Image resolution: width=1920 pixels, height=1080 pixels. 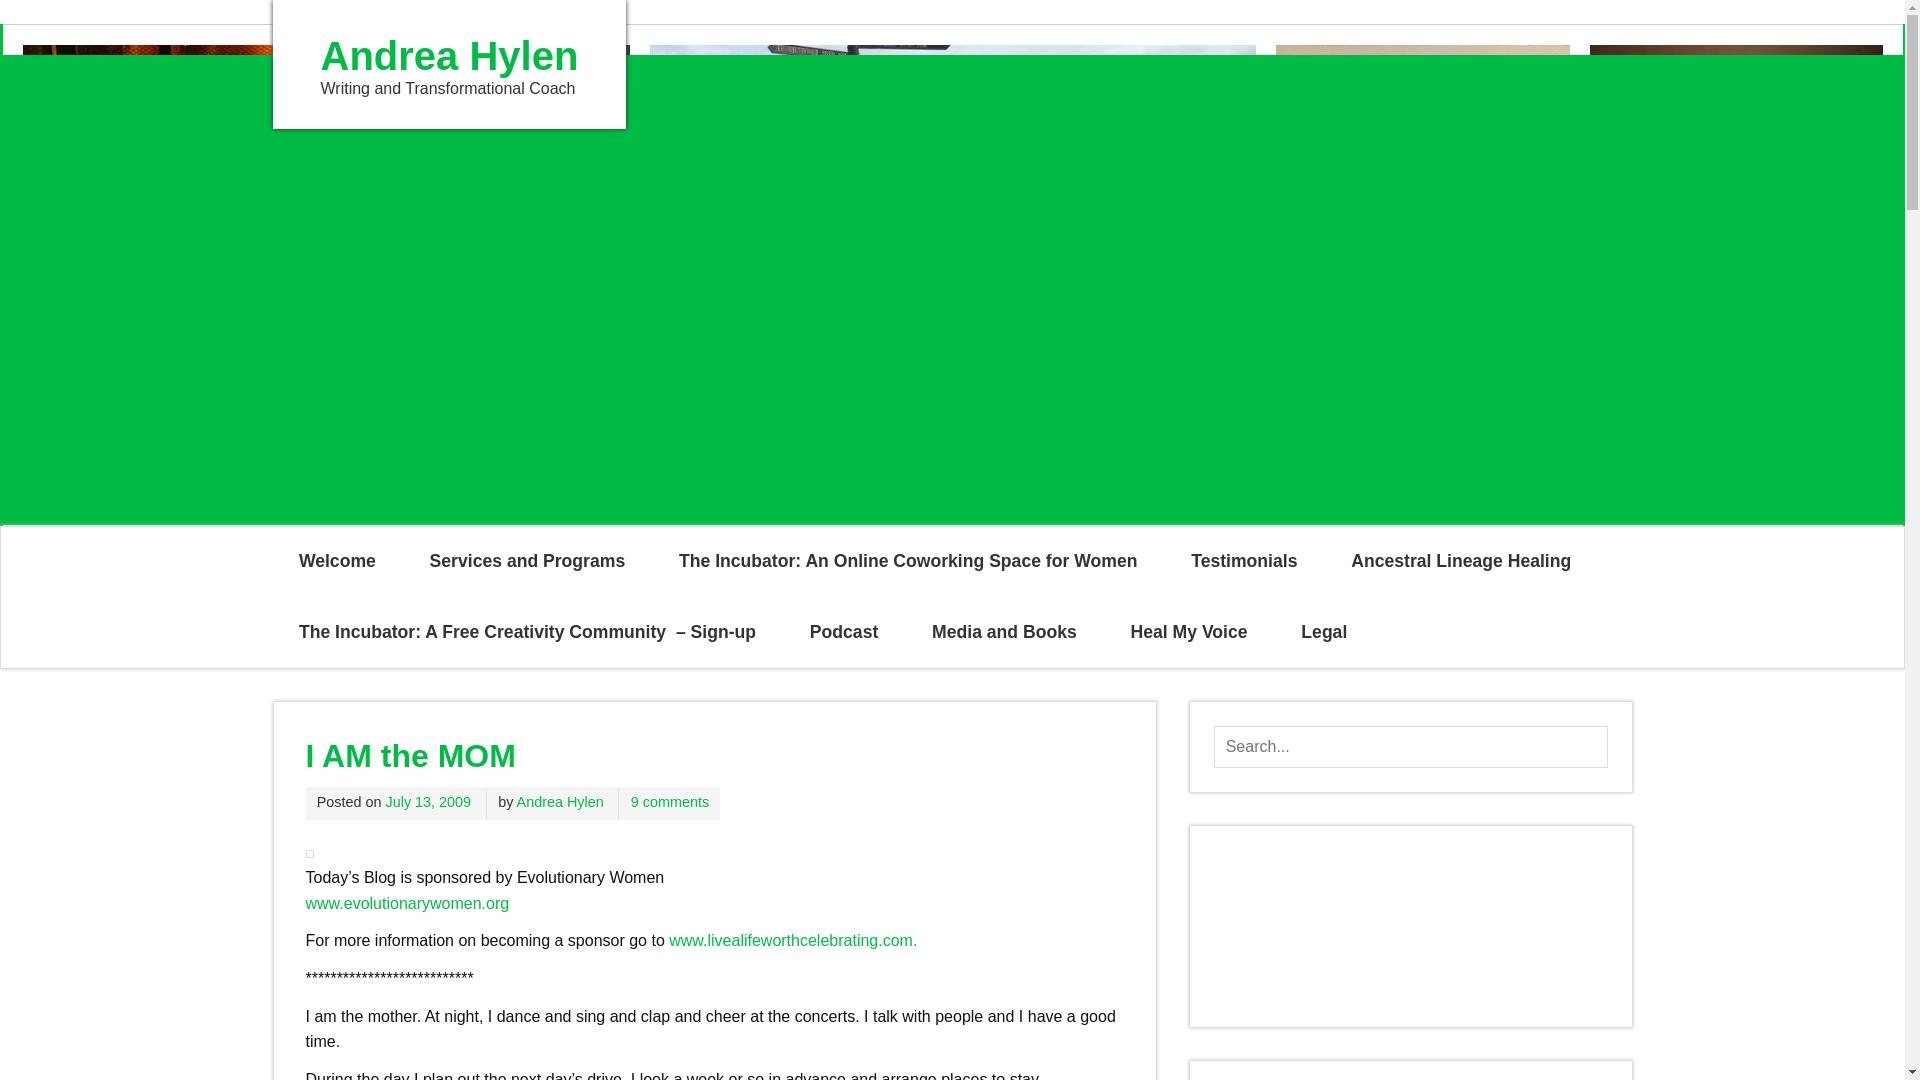 I want to click on Legal, so click(x=1324, y=632).